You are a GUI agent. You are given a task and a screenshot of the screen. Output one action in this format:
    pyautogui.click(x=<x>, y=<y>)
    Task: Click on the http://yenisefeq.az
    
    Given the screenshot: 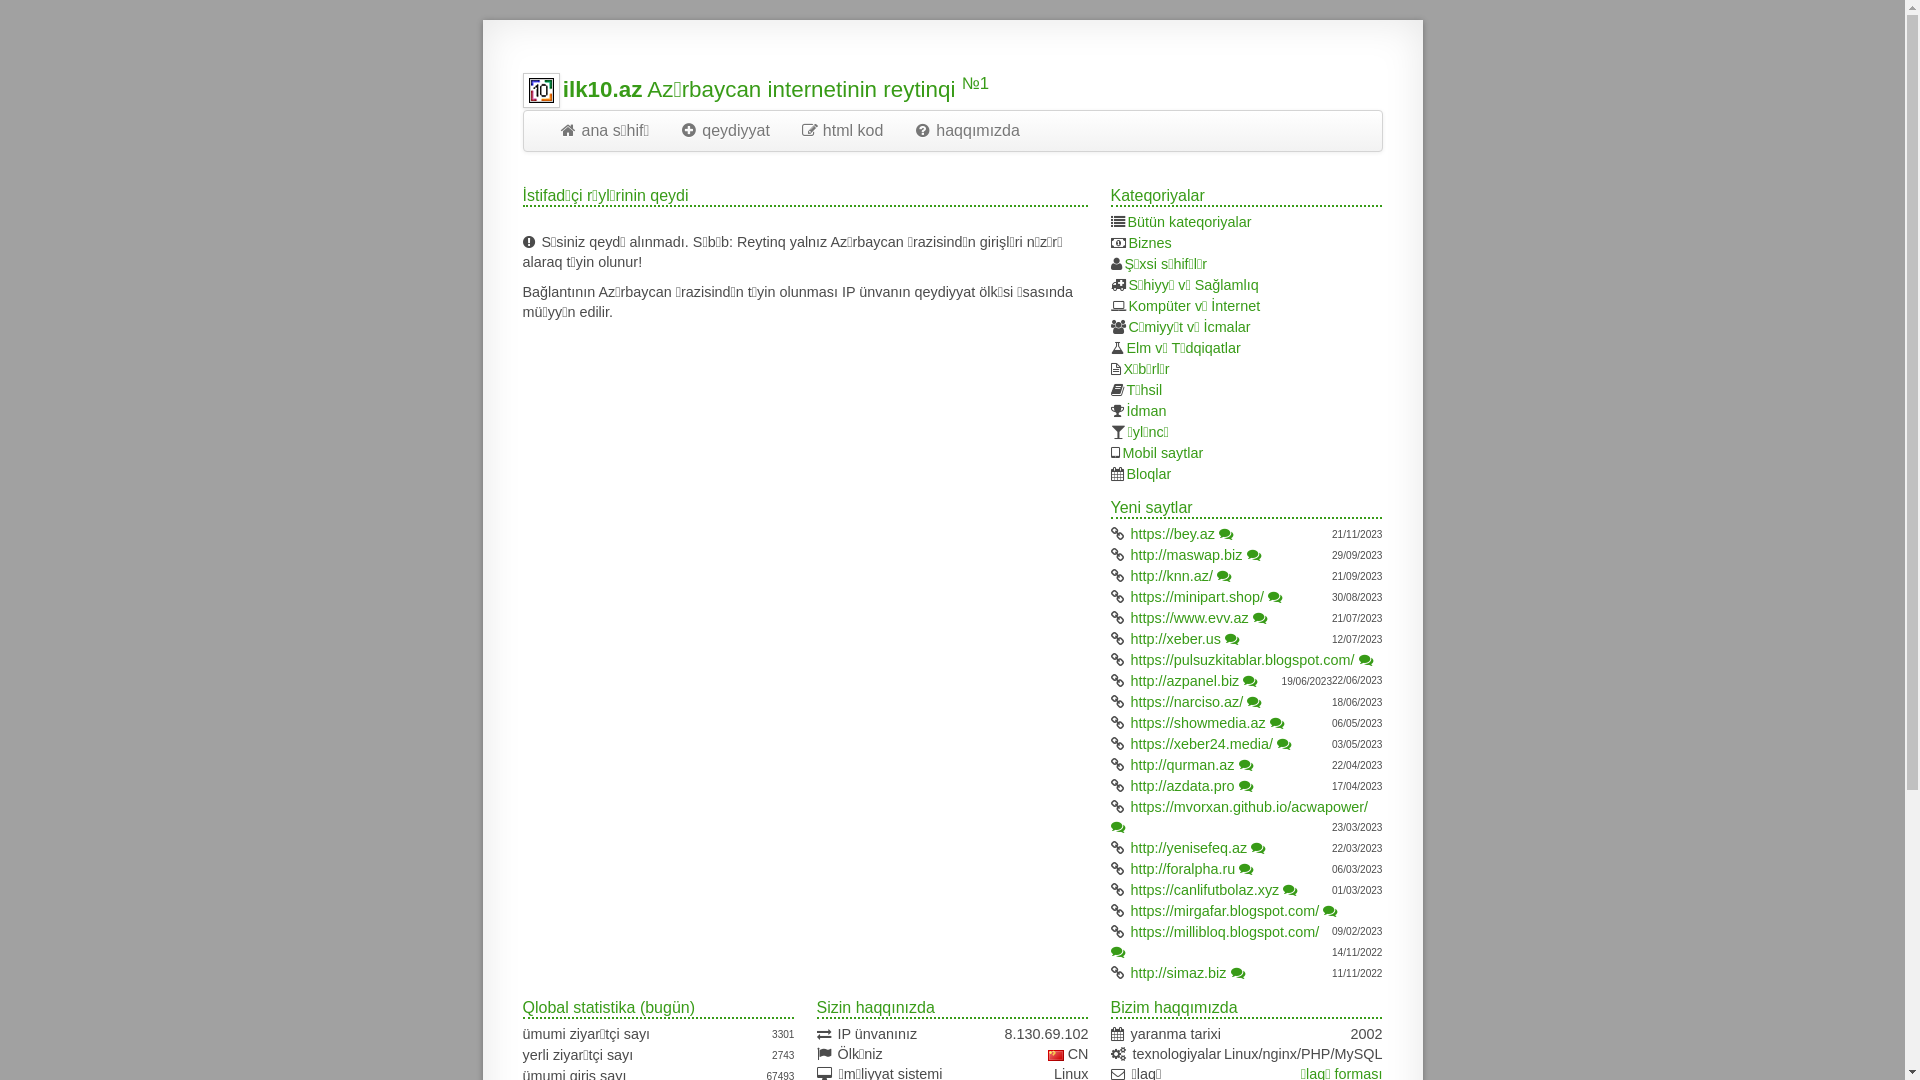 What is the action you would take?
    pyautogui.click(x=1190, y=848)
    